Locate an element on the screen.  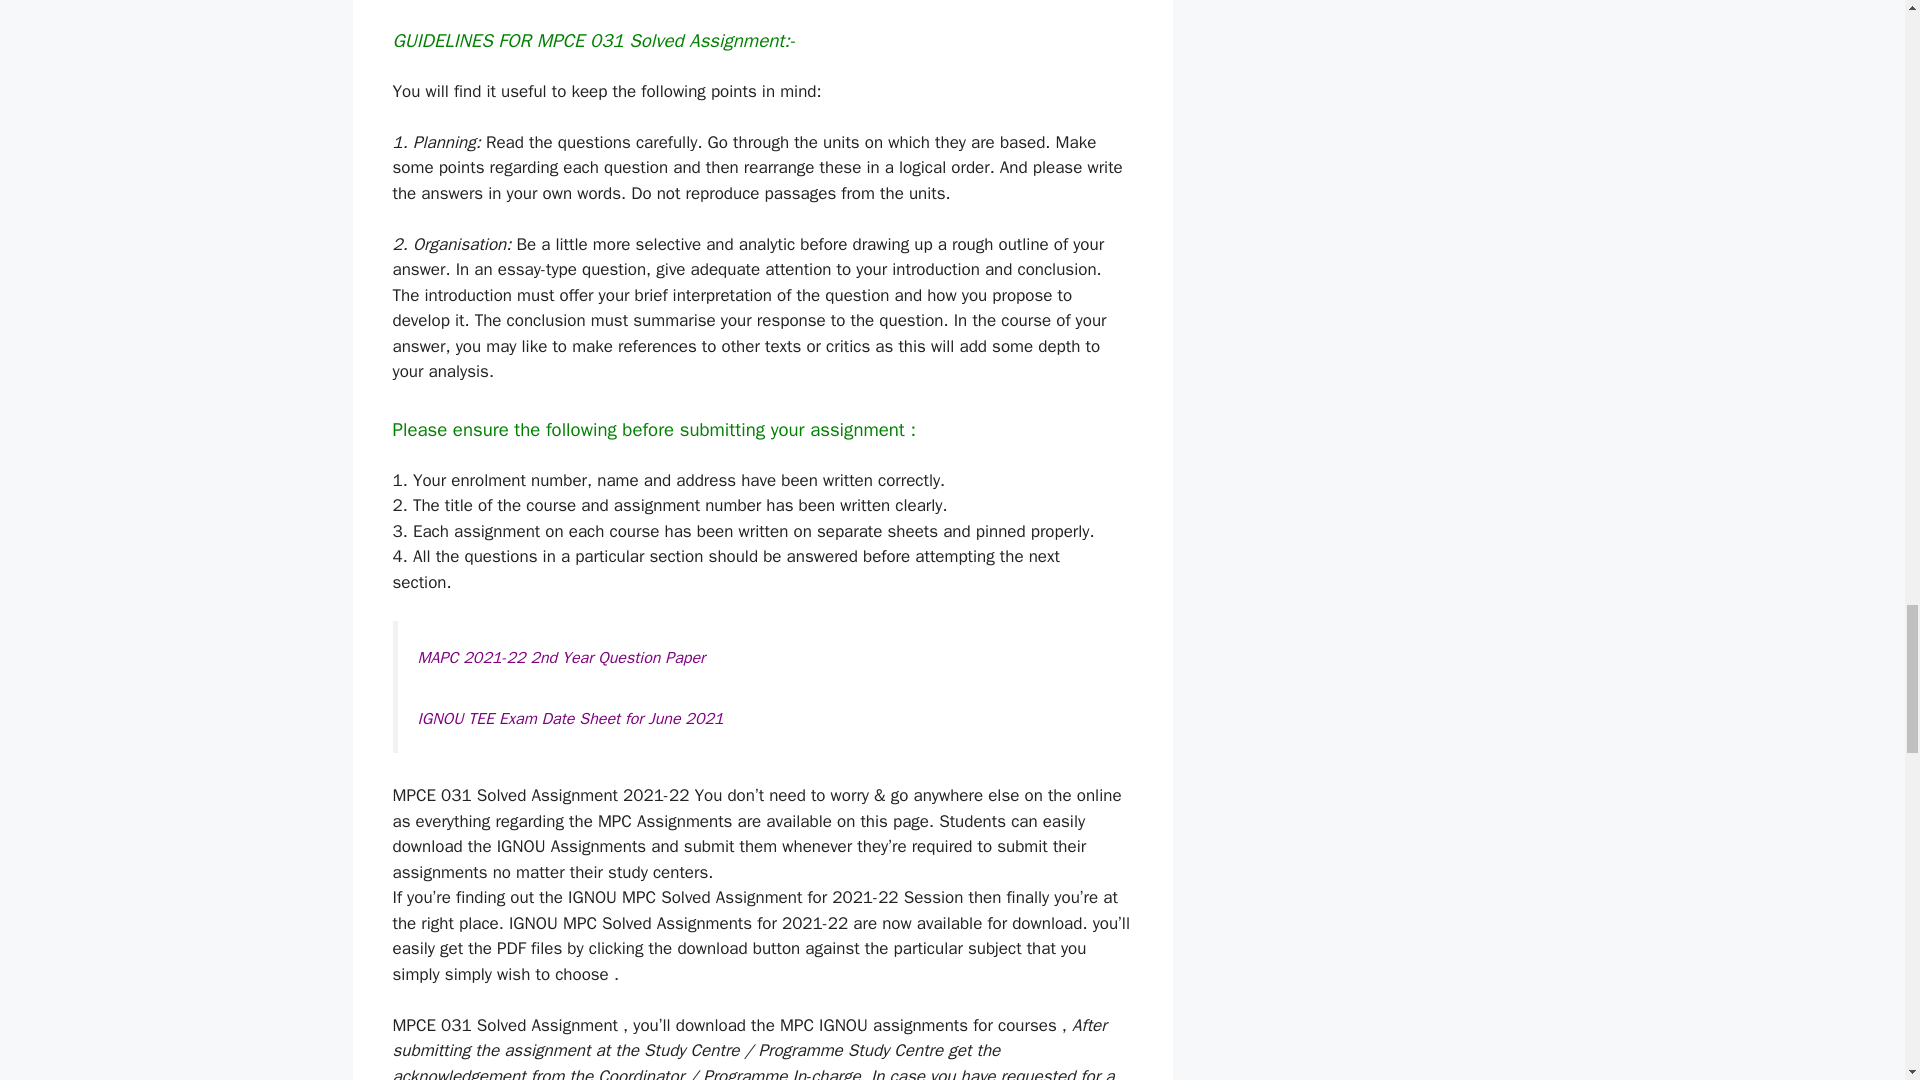
MAPC 2021-22 2nd Year Question Paper is located at coordinates (562, 655).